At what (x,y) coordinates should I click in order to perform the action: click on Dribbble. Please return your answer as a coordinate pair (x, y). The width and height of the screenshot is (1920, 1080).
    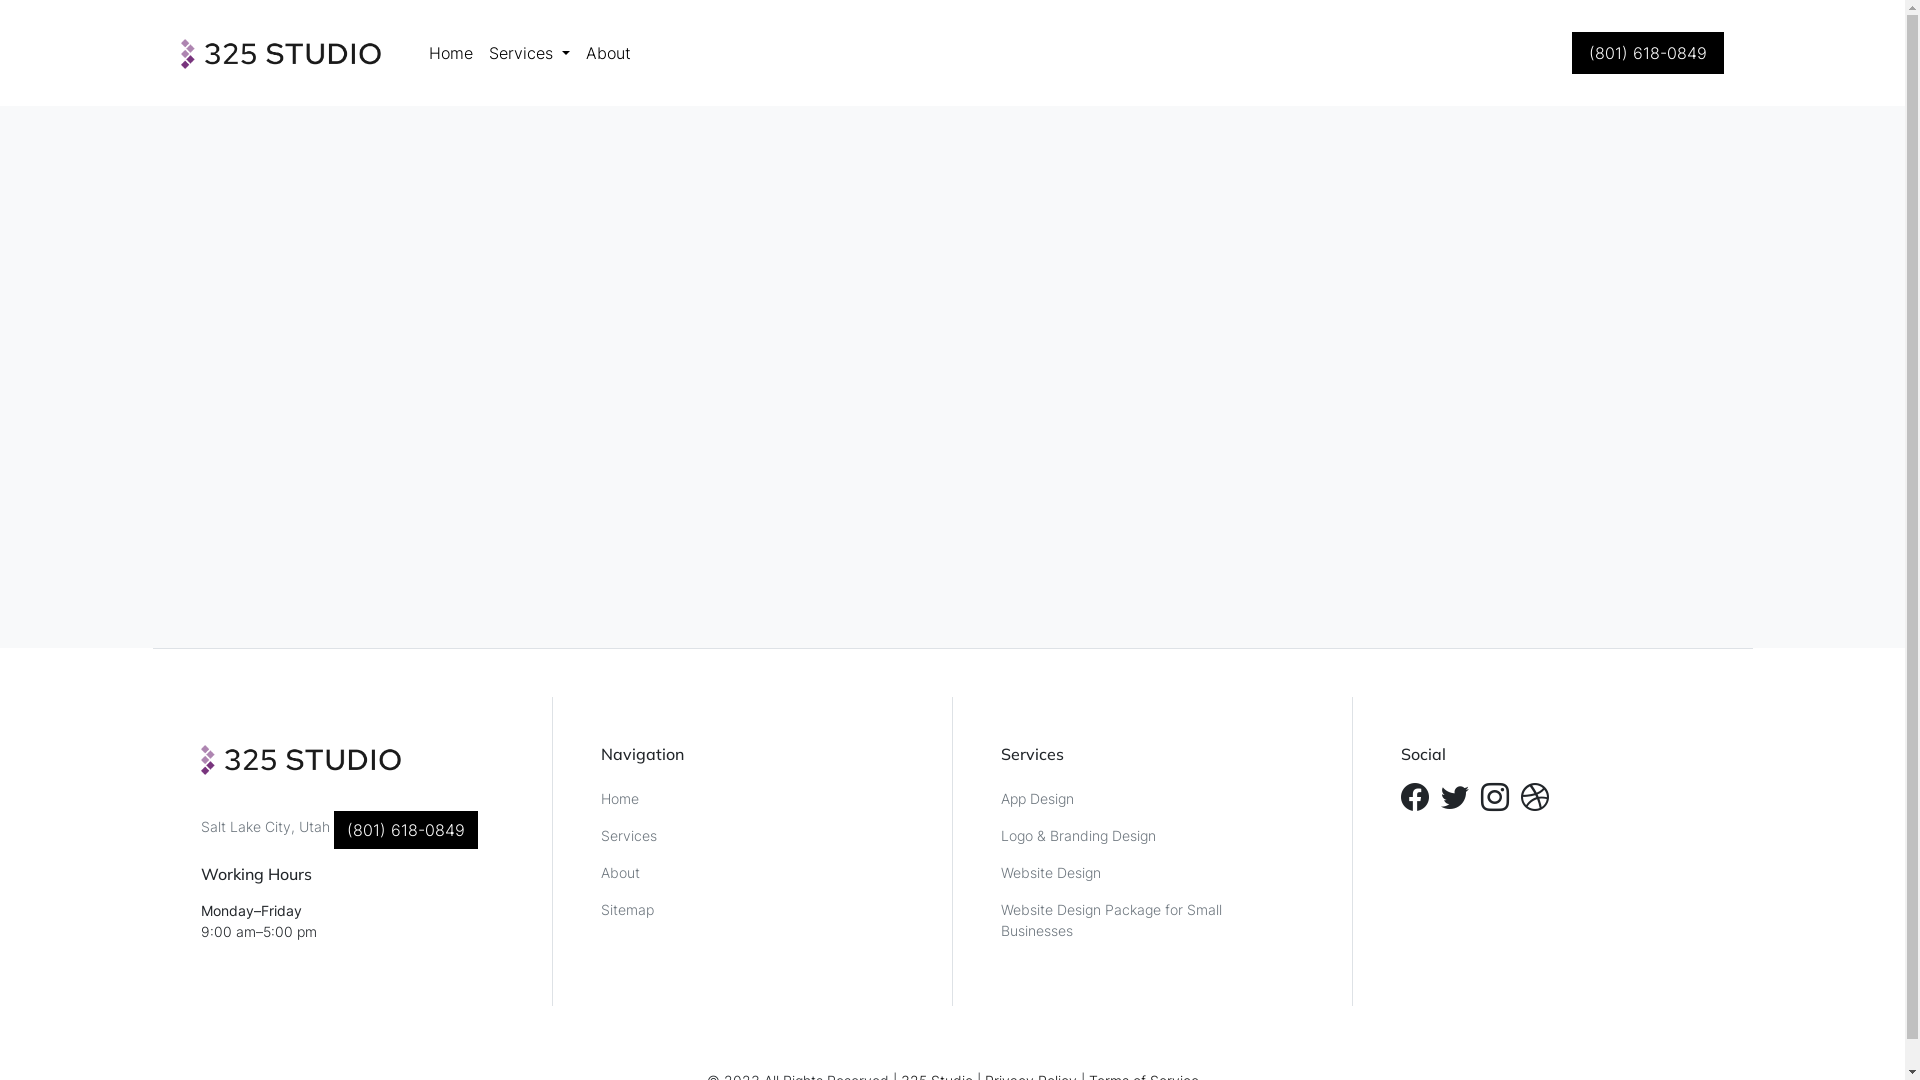
    Looking at the image, I should click on (1534, 796).